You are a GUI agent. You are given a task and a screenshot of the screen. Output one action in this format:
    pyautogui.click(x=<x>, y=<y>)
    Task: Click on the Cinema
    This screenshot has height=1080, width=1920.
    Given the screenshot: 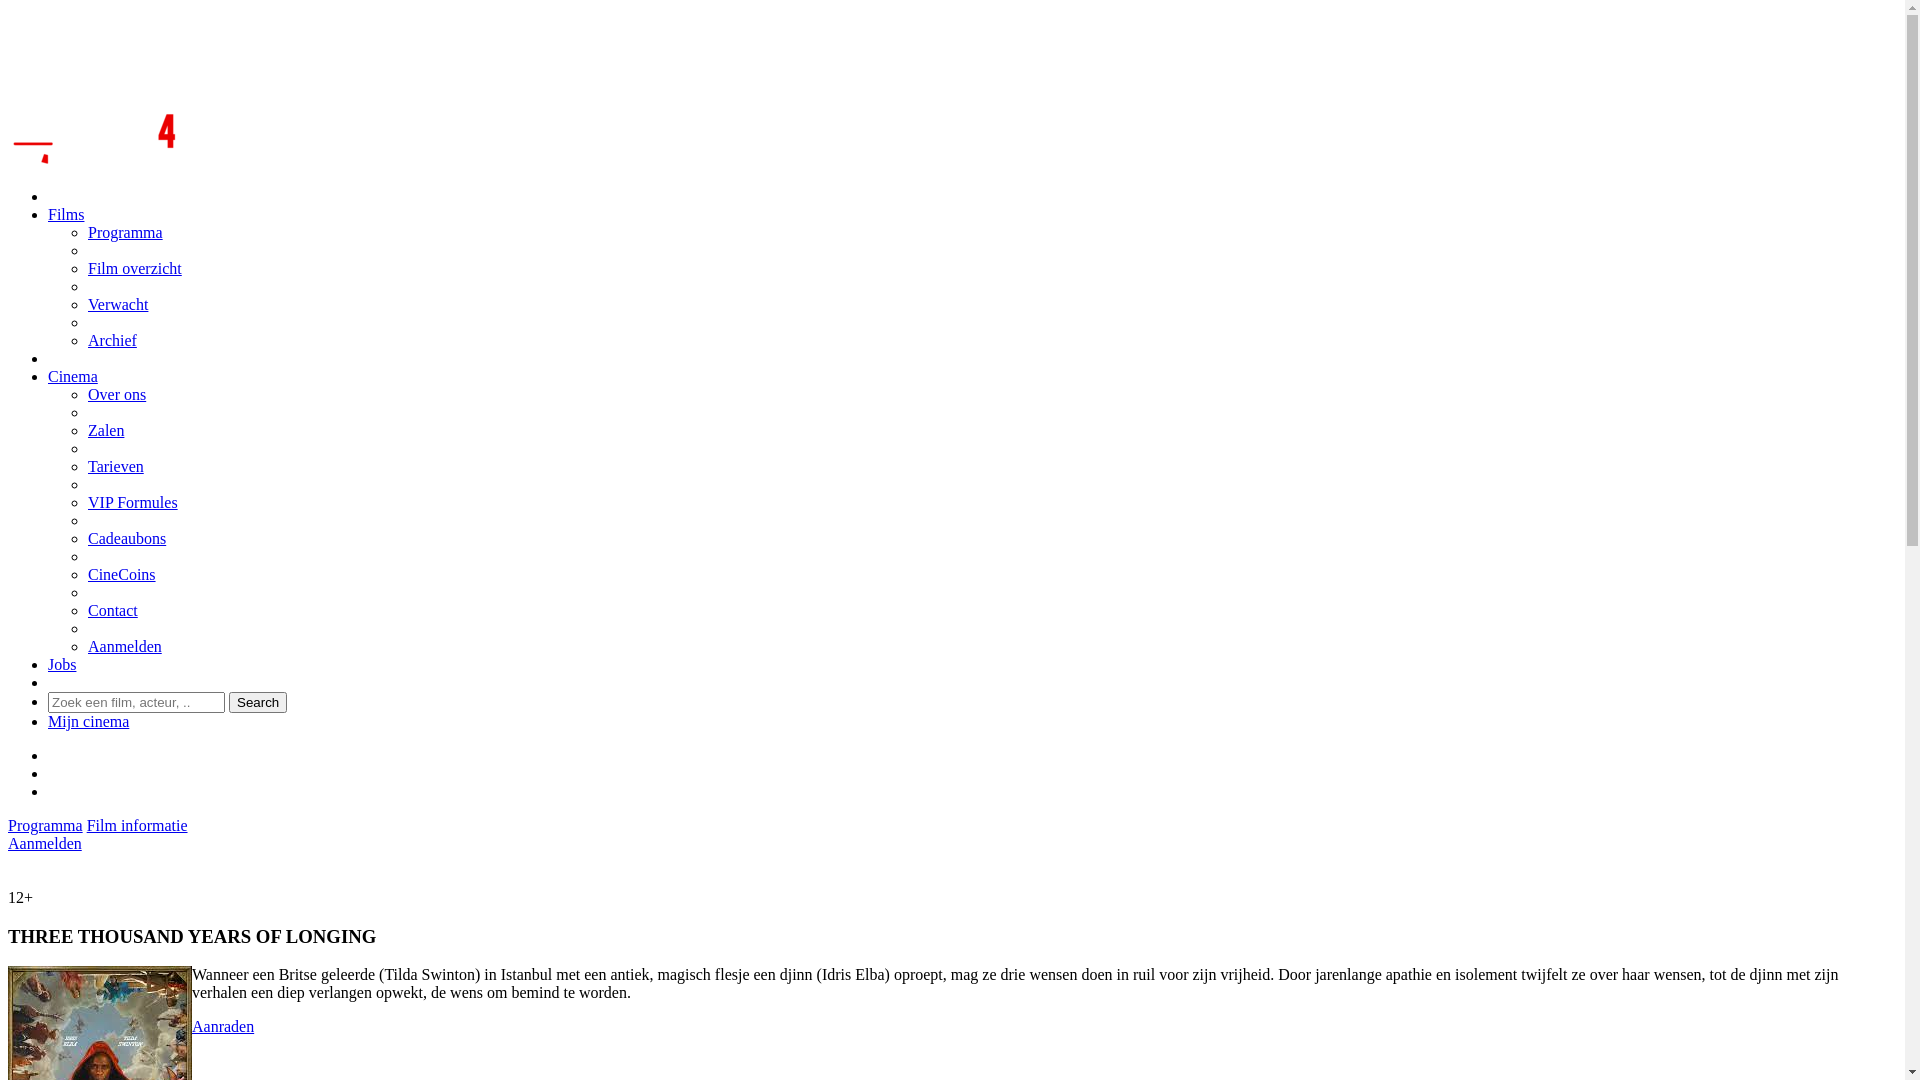 What is the action you would take?
    pyautogui.click(x=73, y=376)
    